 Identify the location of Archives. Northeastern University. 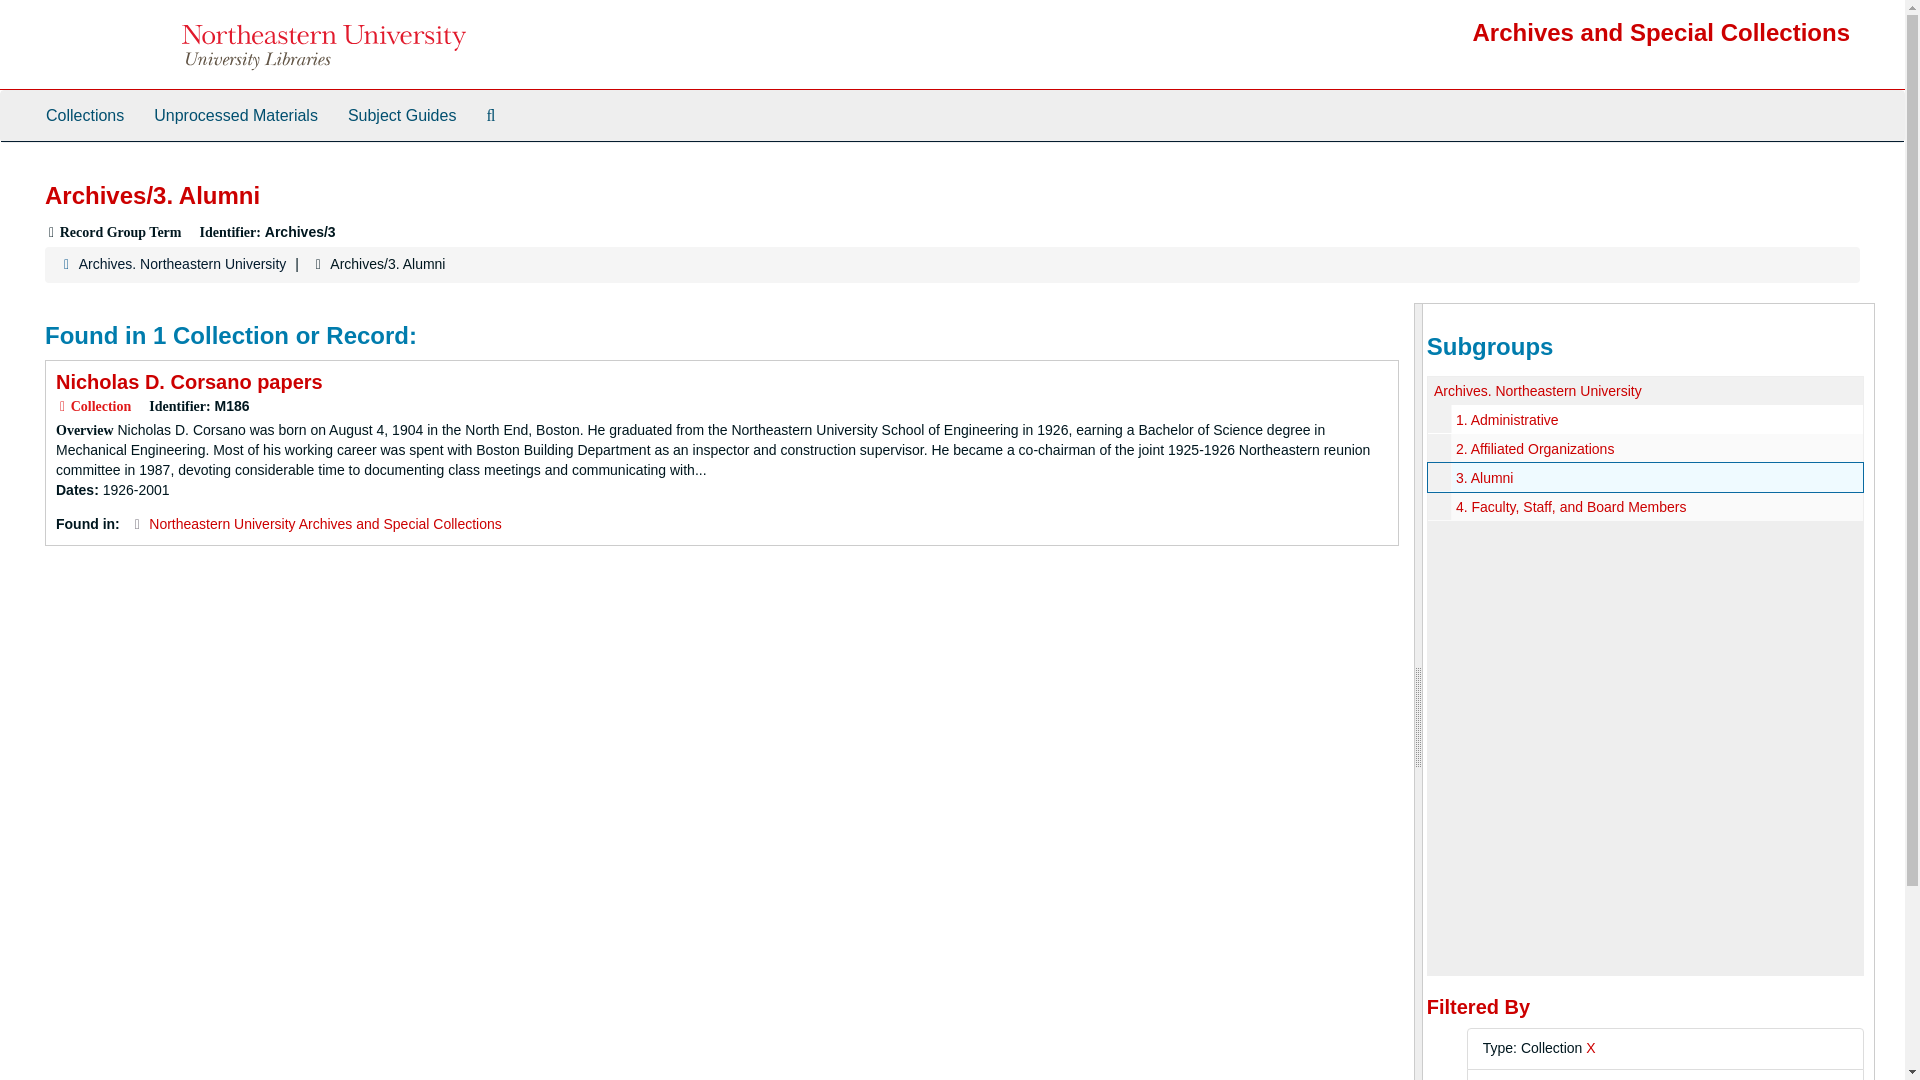
(1538, 390).